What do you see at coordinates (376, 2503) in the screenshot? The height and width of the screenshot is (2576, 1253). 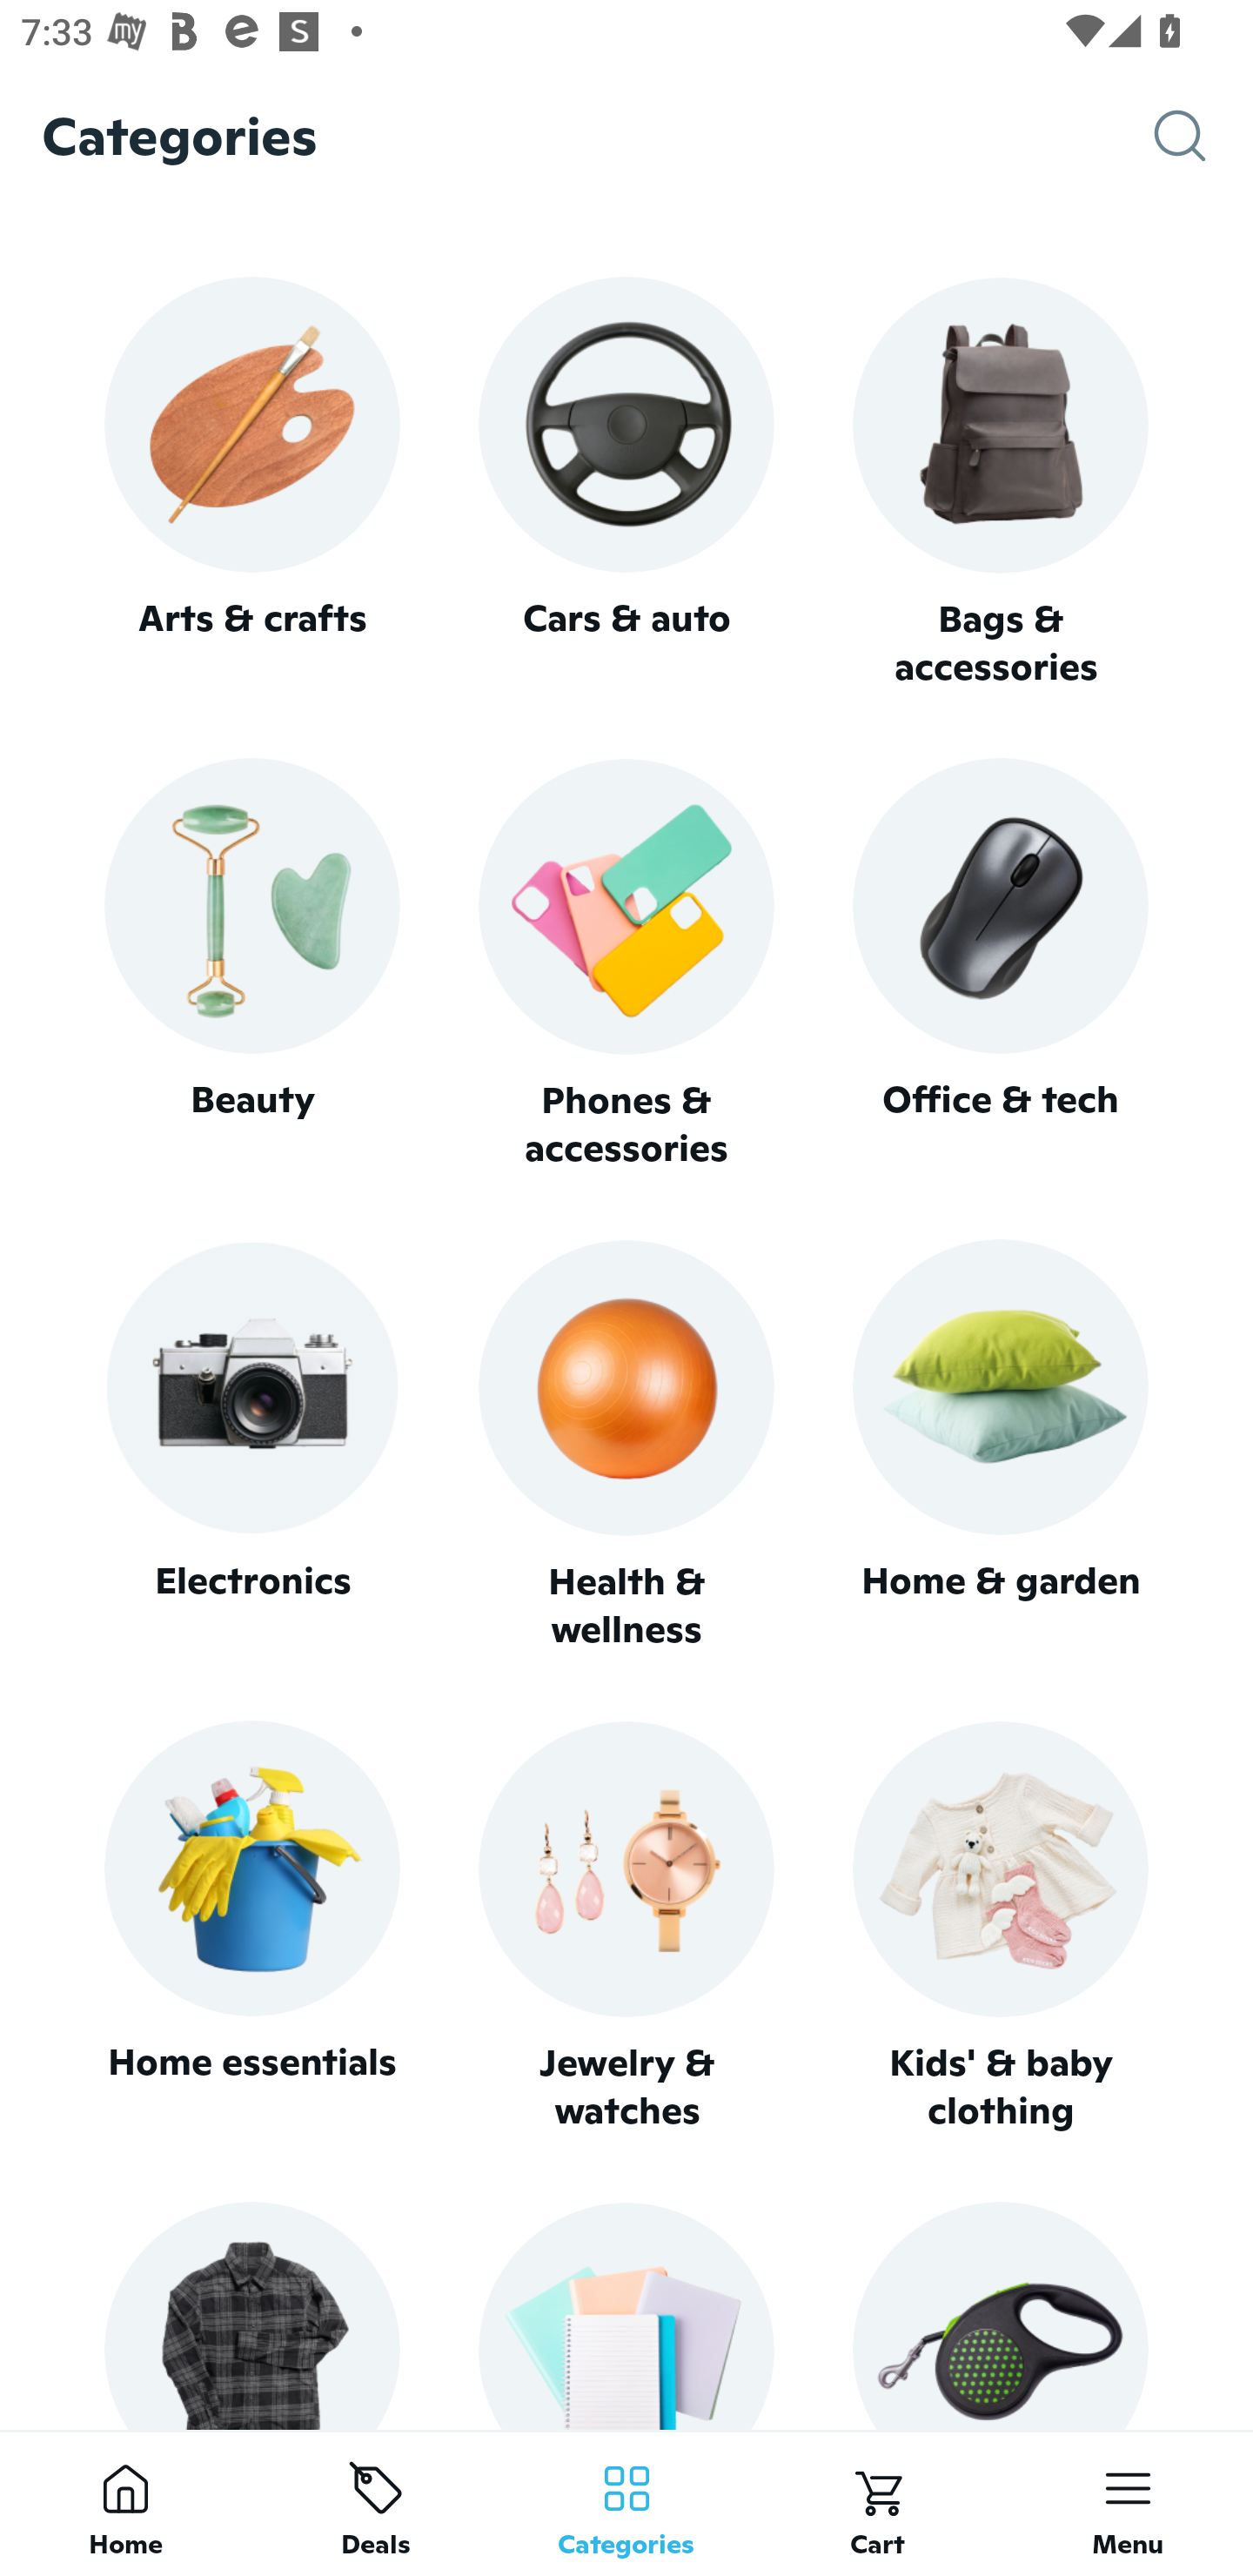 I see `Deals` at bounding box center [376, 2503].